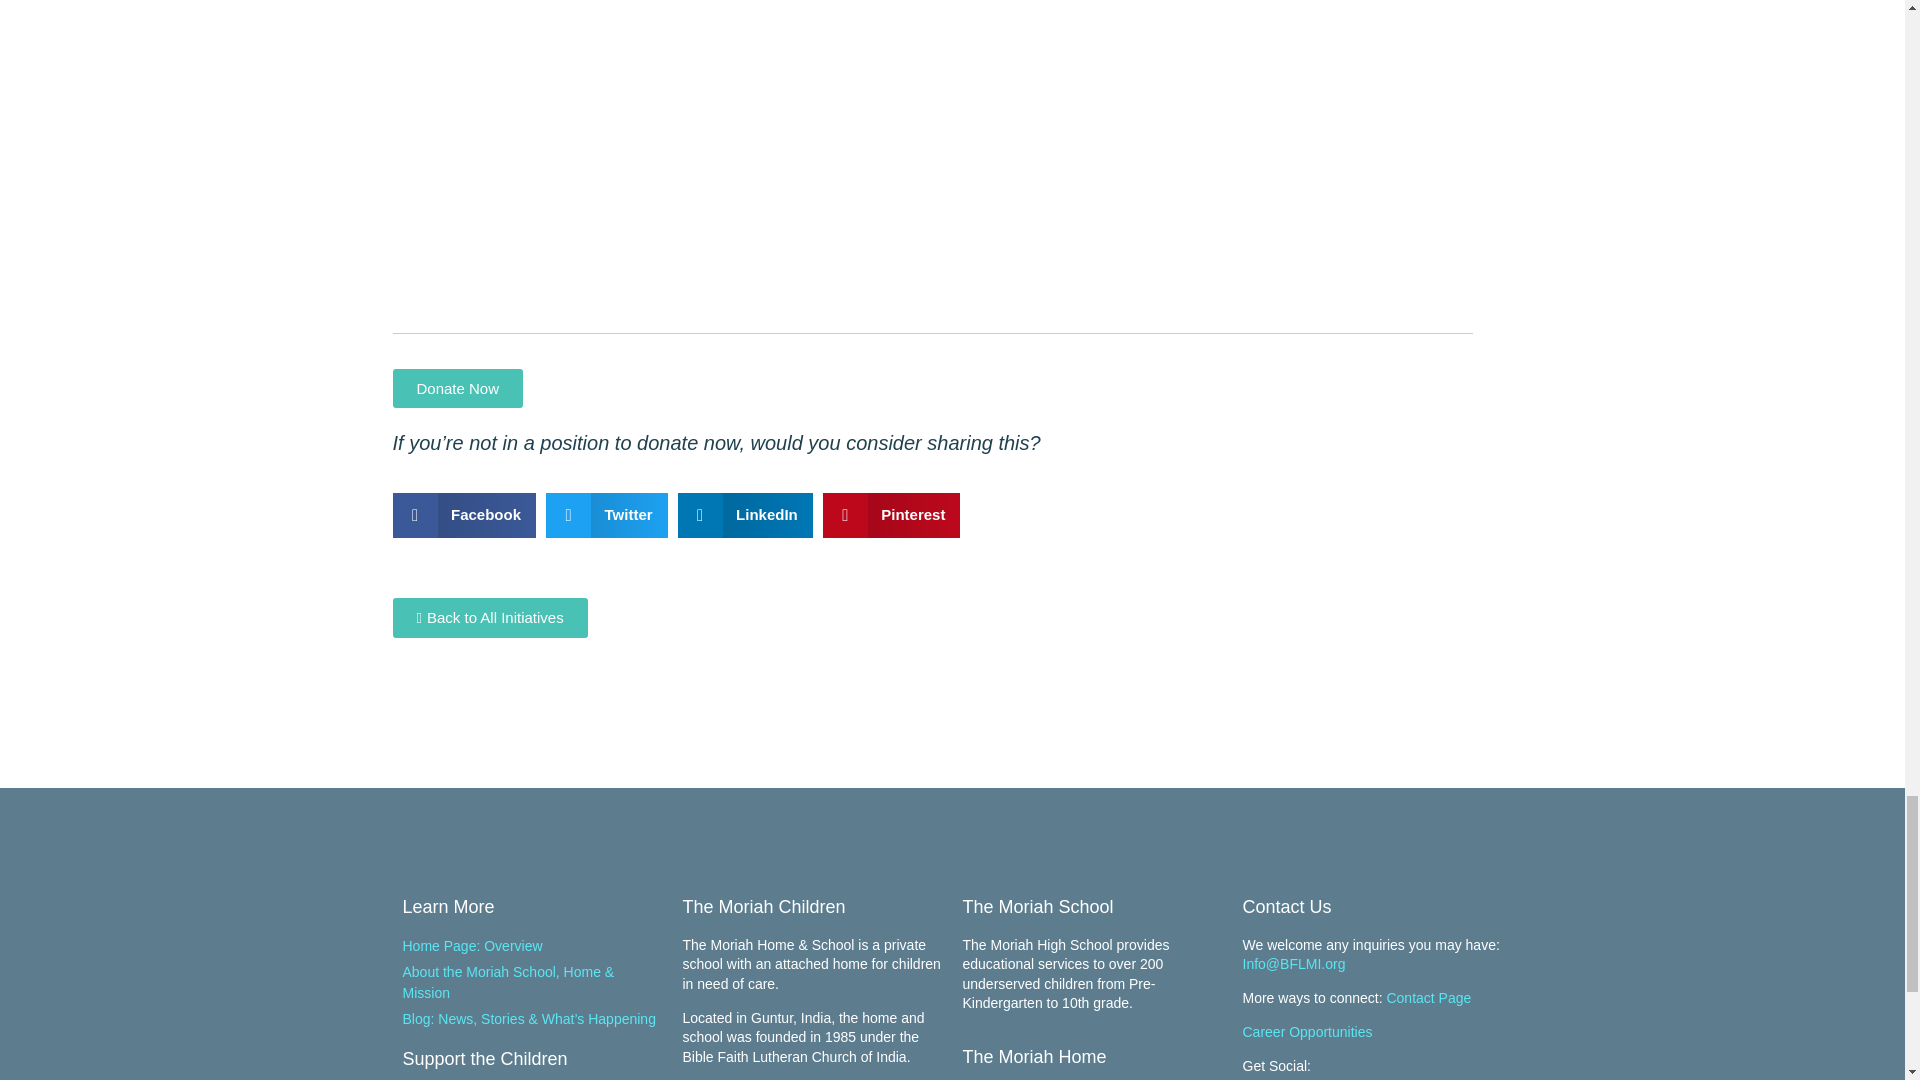 This screenshot has width=1920, height=1080. I want to click on Donate Now, so click(456, 388).